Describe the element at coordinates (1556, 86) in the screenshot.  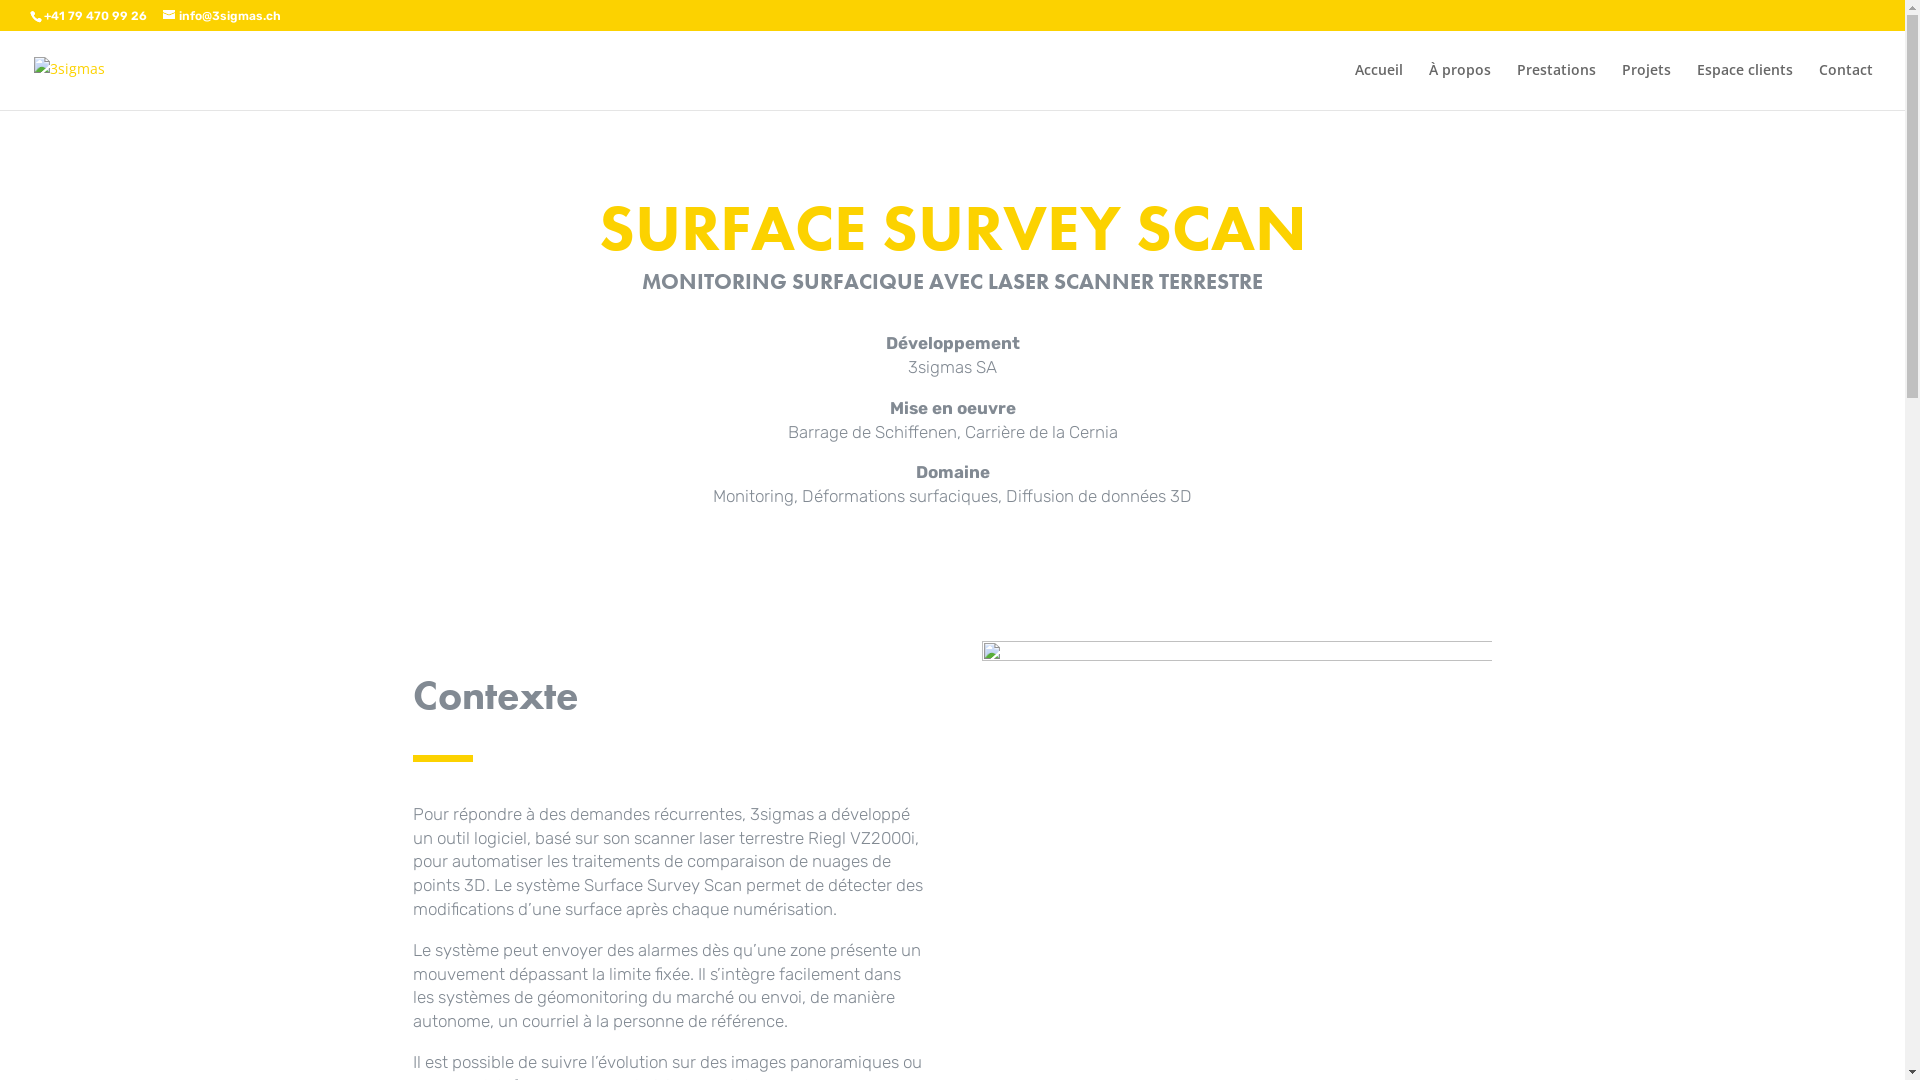
I see `Prestations` at that location.